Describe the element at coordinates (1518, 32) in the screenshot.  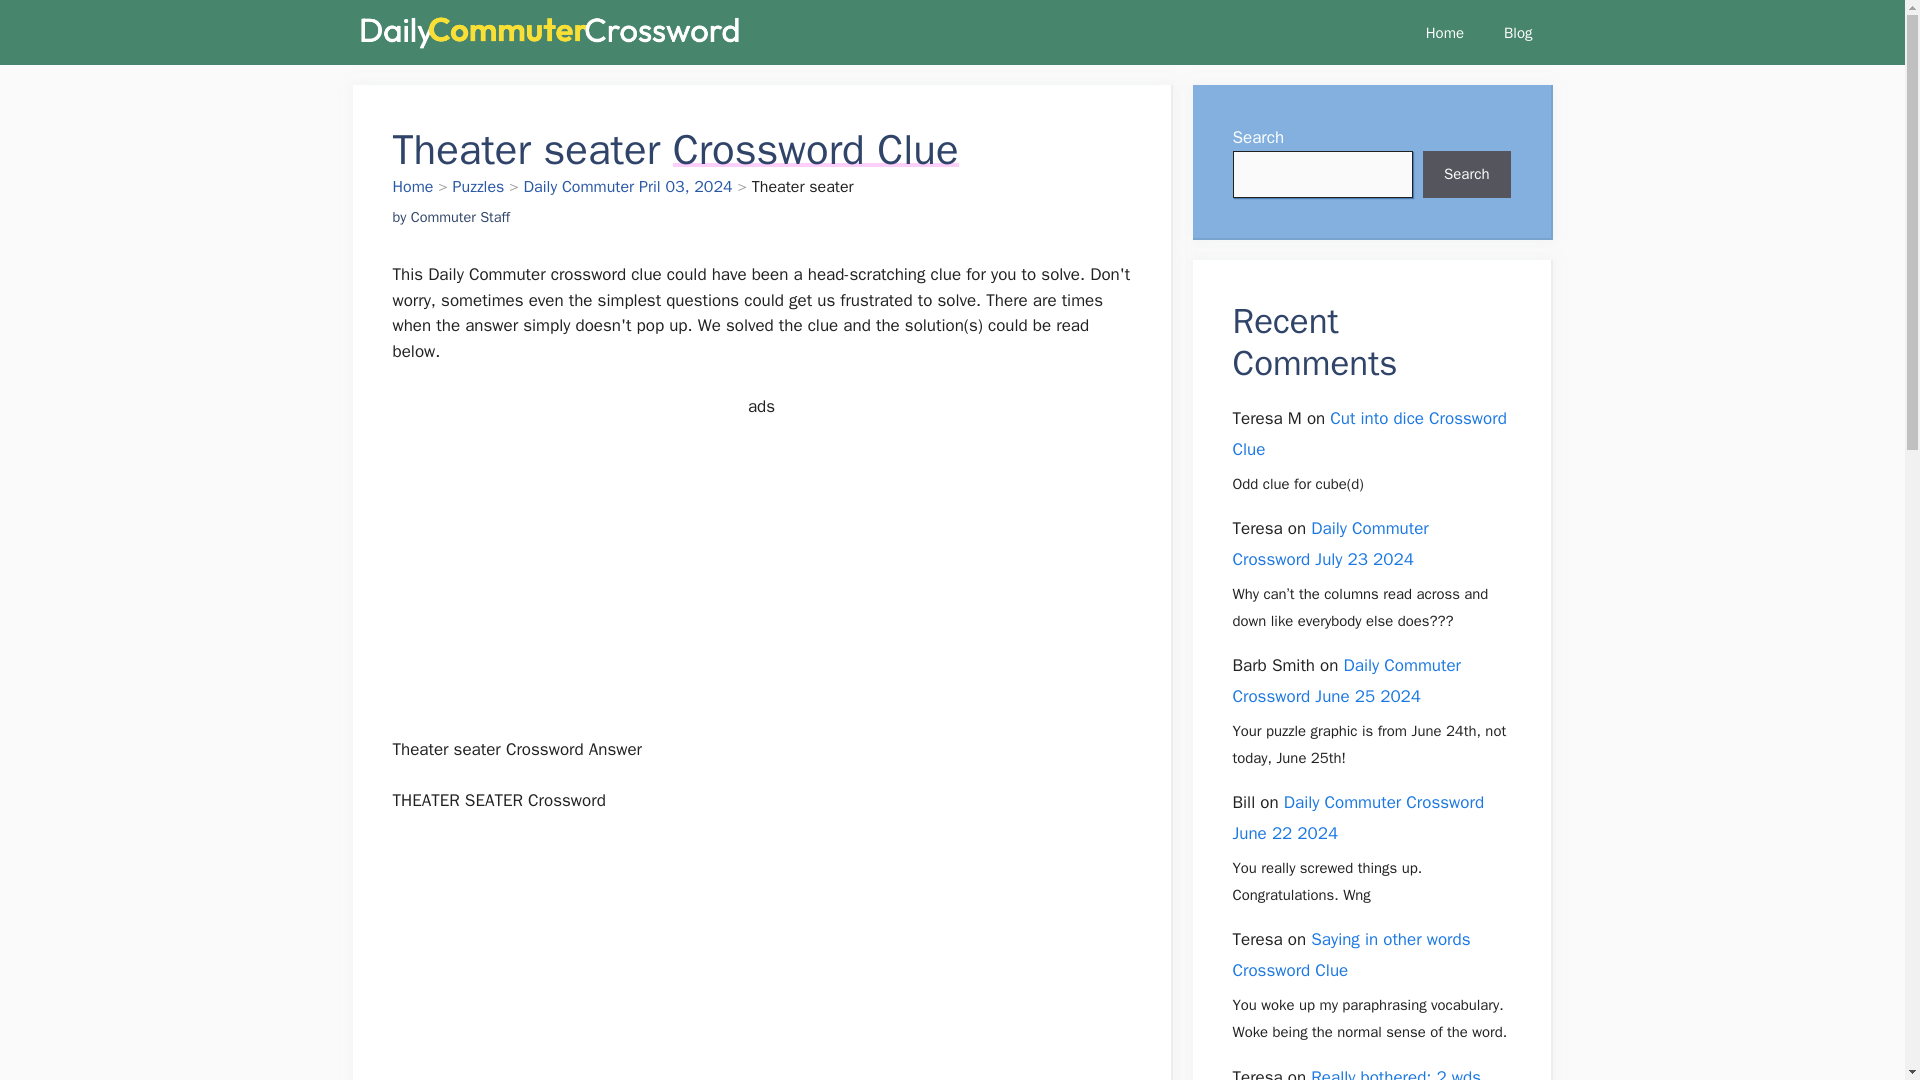
I see `Blog` at that location.